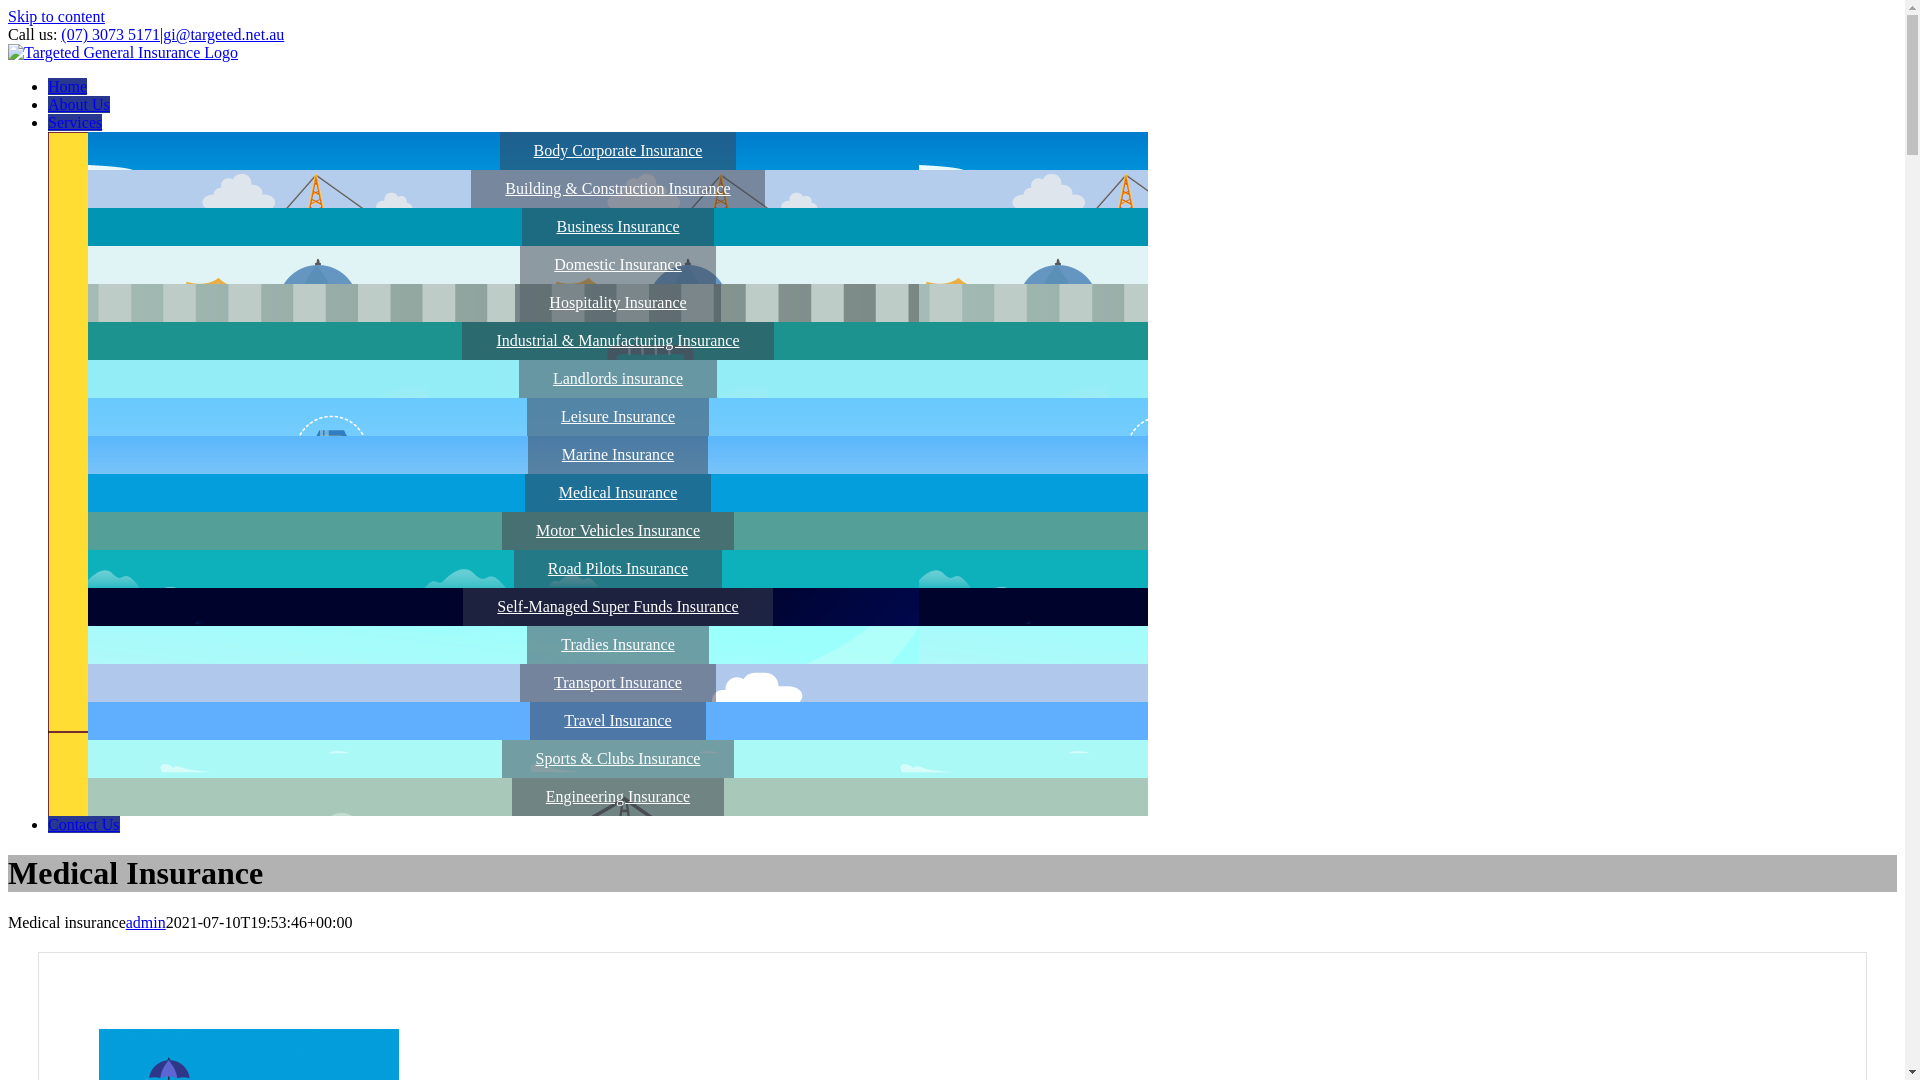  I want to click on Body Corporate Insurance, so click(618, 150).